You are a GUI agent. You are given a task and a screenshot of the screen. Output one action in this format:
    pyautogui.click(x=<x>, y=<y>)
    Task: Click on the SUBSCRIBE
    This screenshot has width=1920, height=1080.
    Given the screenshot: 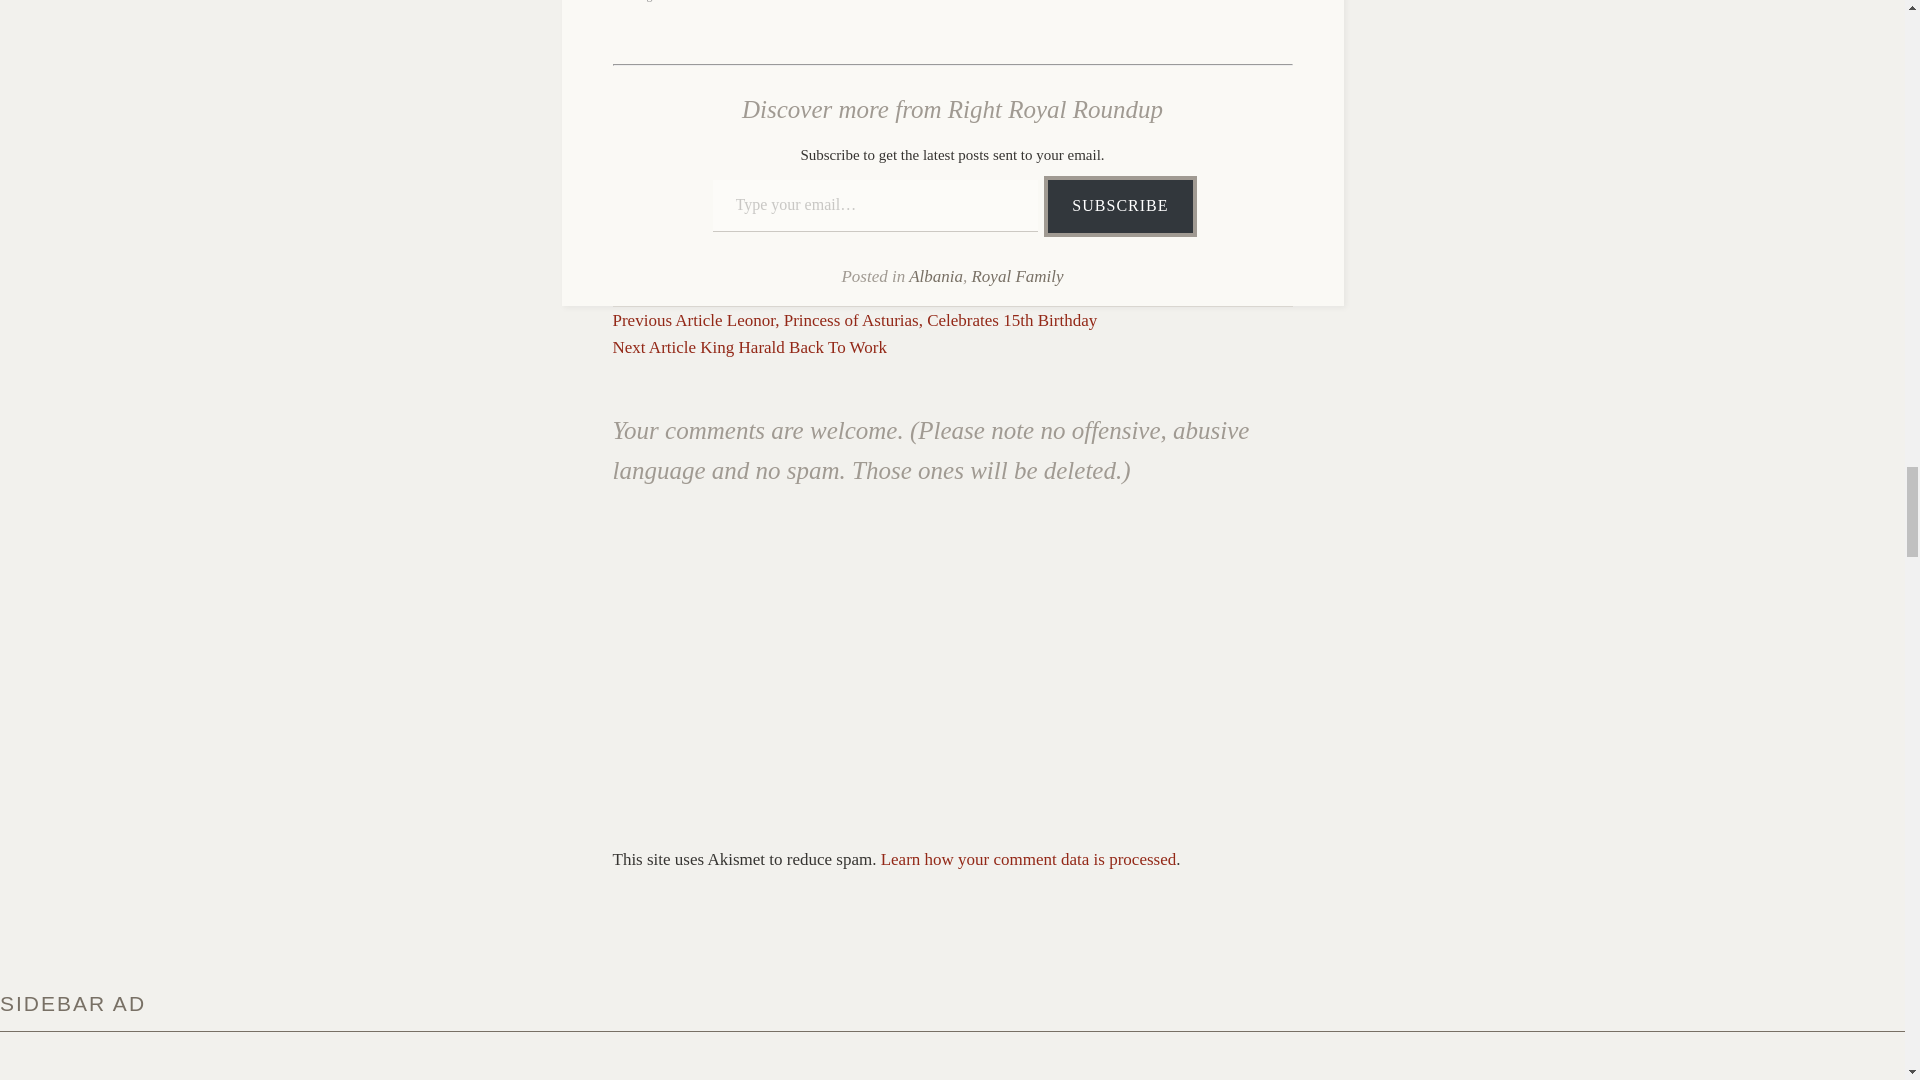 What is the action you would take?
    pyautogui.click(x=1120, y=206)
    